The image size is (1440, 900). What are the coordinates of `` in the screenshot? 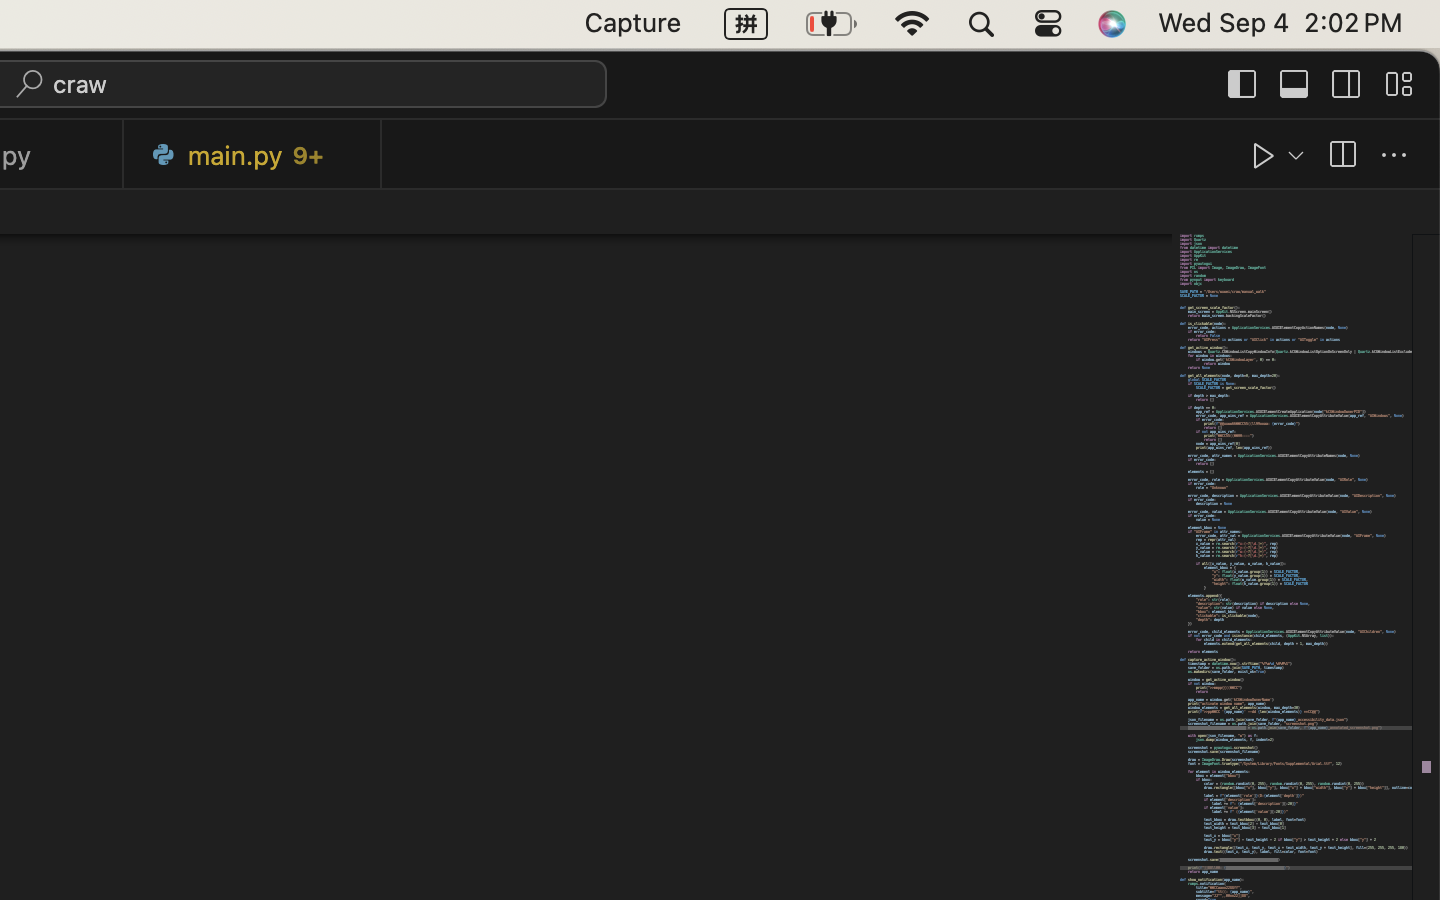 It's located at (1399, 84).